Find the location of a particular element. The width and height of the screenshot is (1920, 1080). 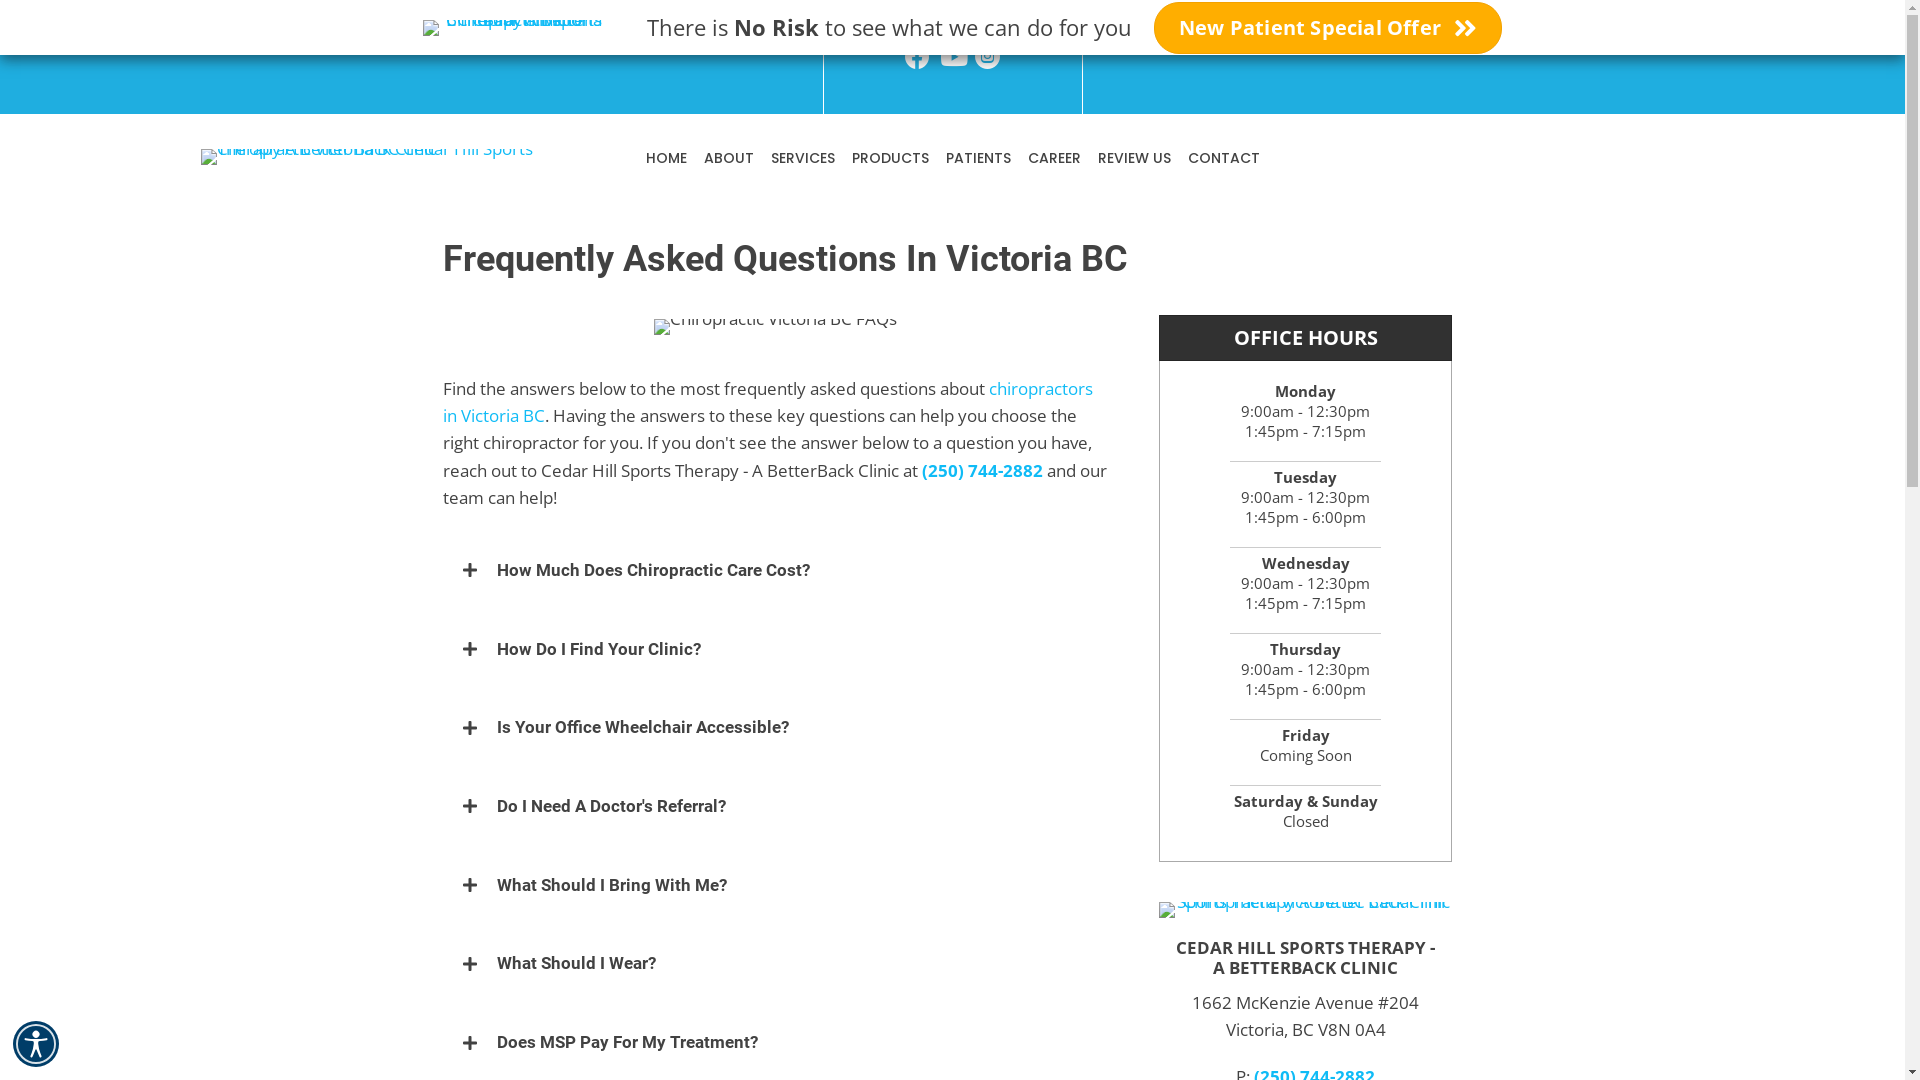

New Patient Special Offer is located at coordinates (1328, 28).